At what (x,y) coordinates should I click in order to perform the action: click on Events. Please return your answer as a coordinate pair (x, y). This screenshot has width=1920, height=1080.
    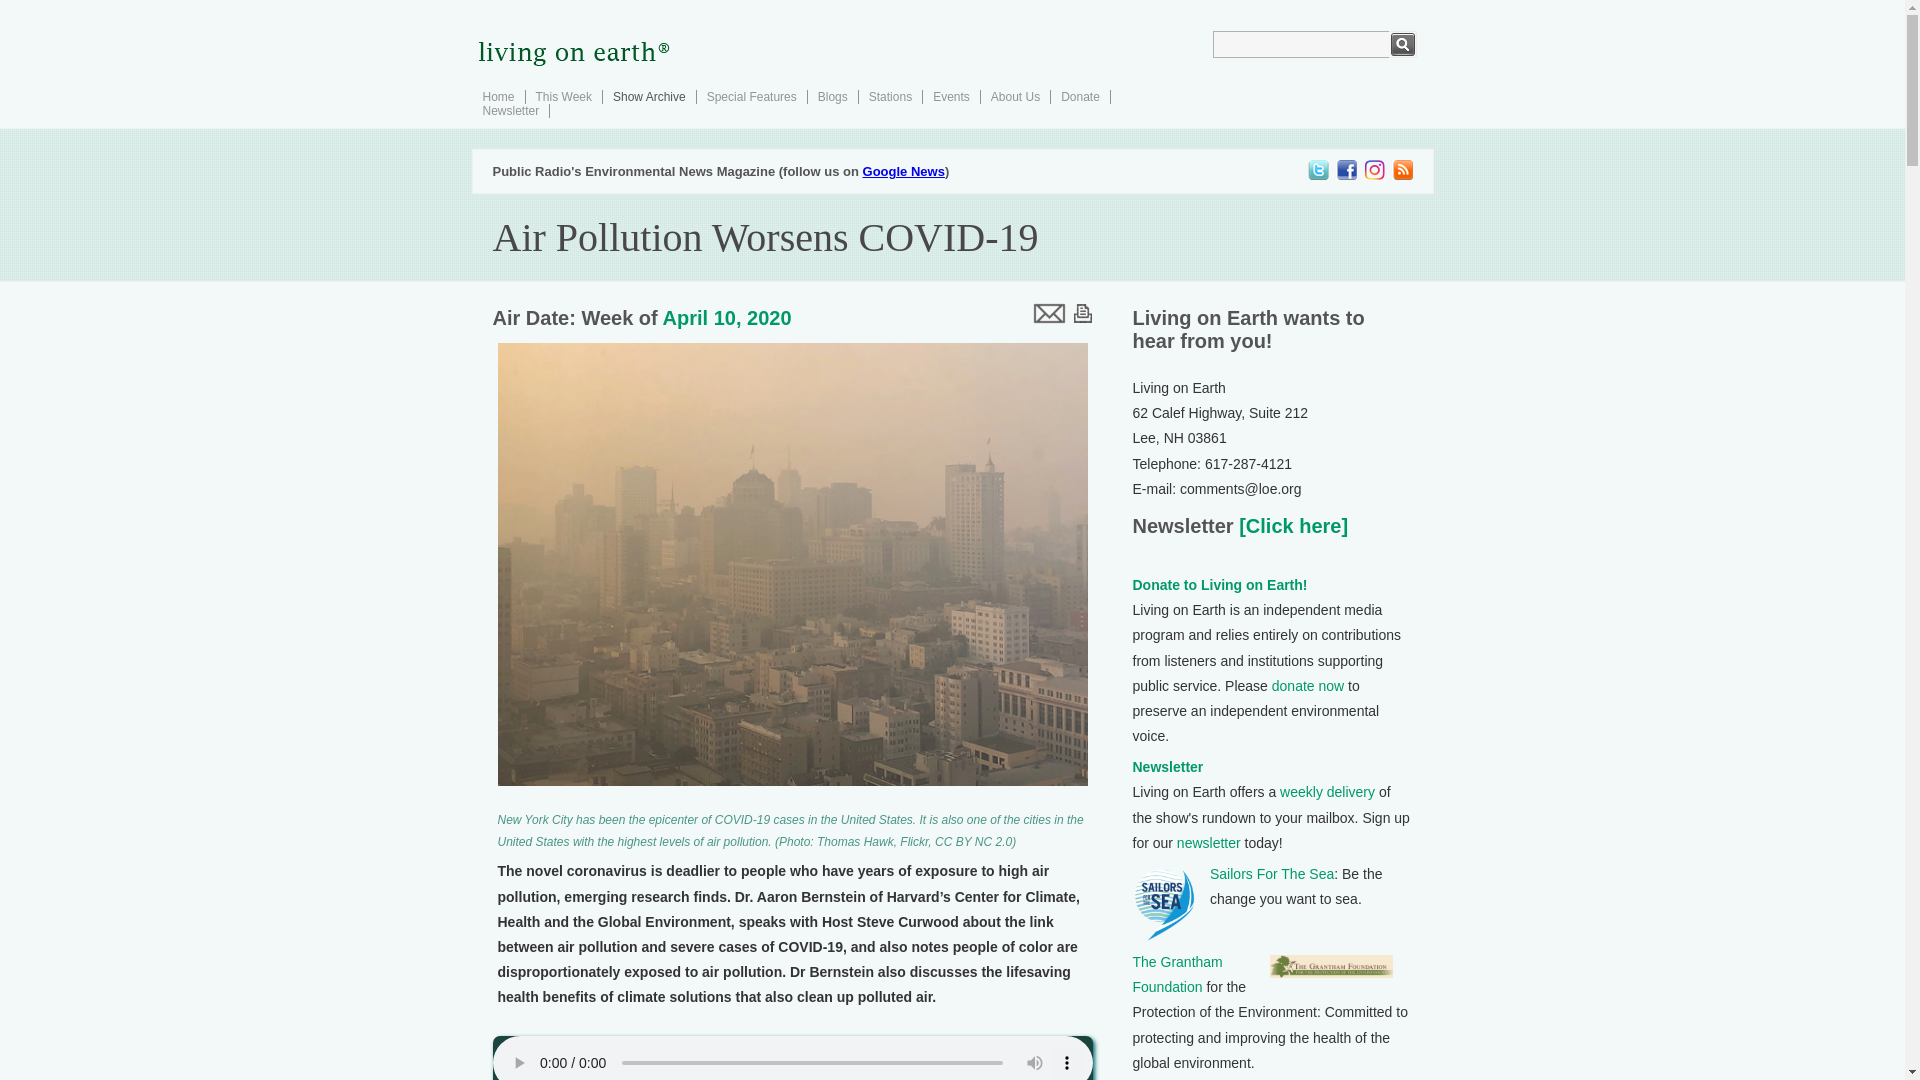
    Looking at the image, I should click on (951, 96).